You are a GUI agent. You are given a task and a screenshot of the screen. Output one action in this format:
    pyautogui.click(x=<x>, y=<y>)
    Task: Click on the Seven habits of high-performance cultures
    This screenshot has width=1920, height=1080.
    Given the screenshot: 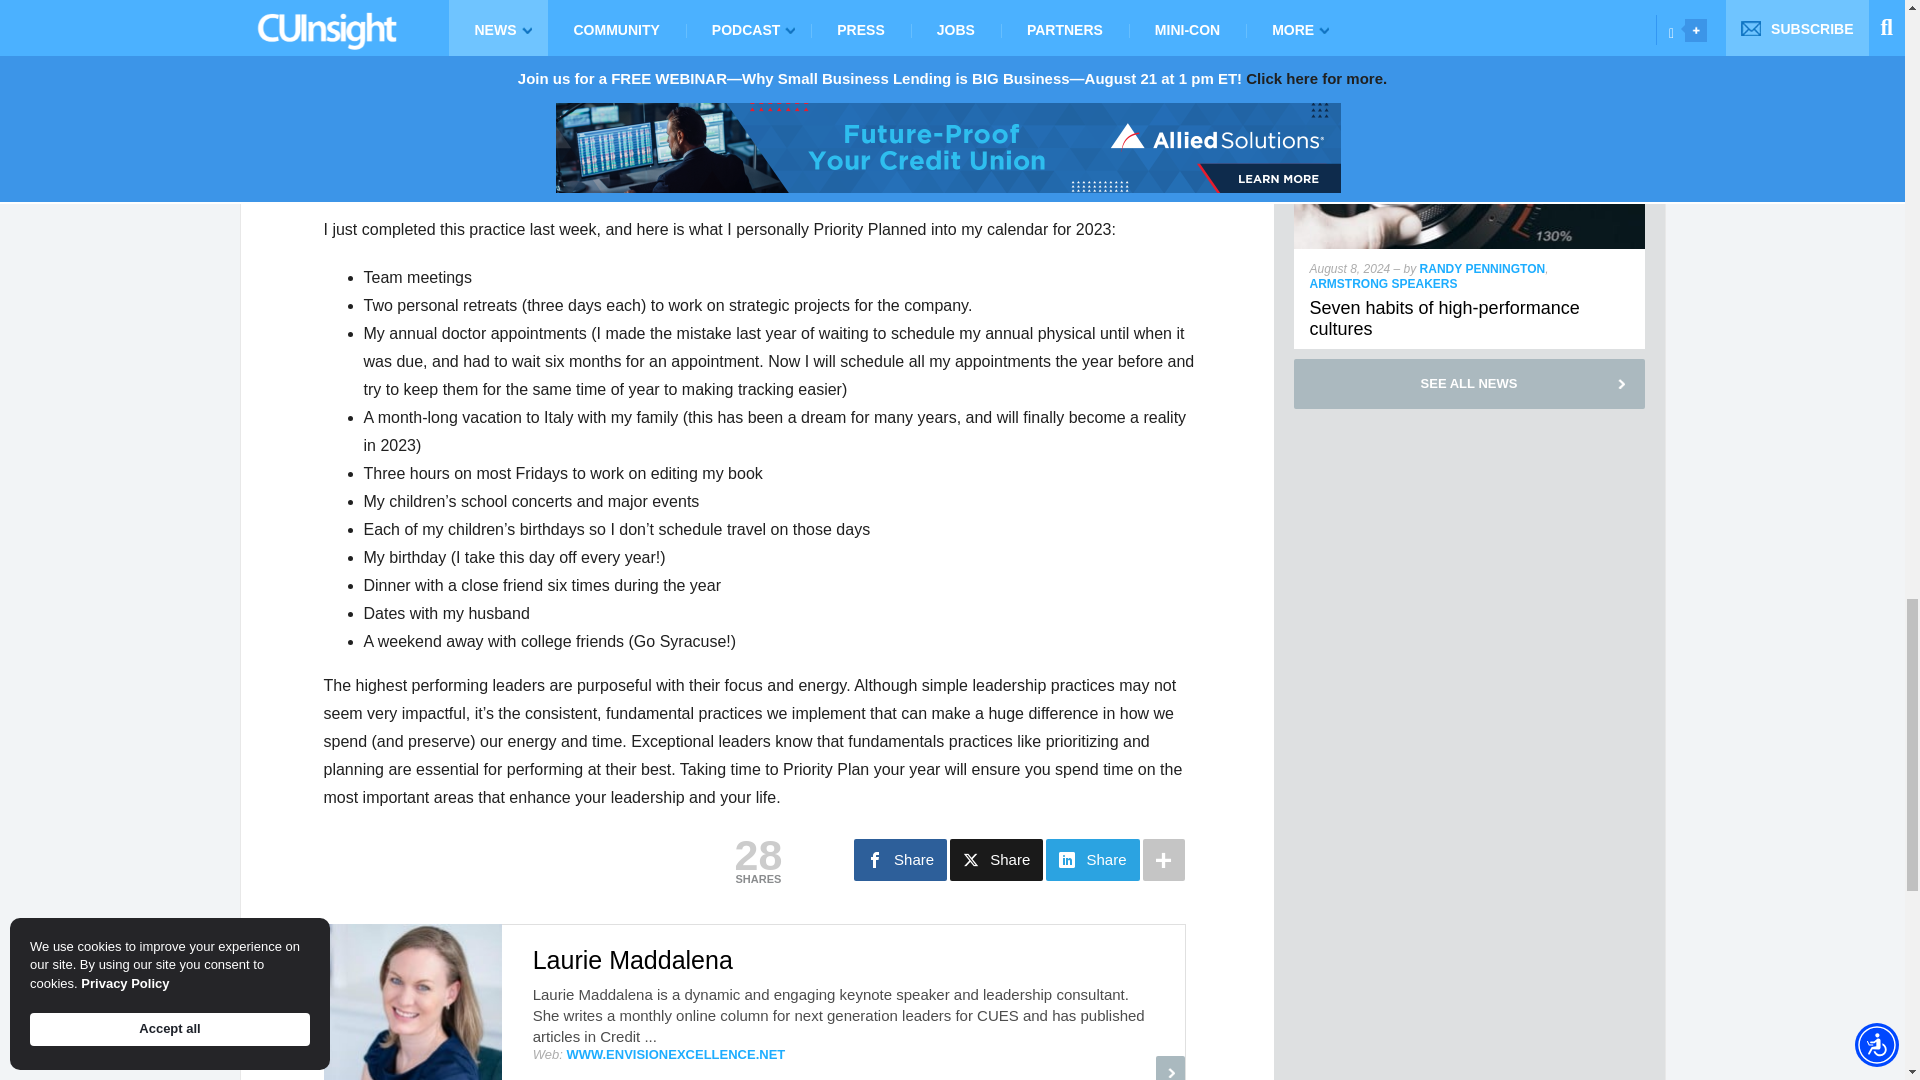 What is the action you would take?
    pyautogui.click(x=1444, y=319)
    